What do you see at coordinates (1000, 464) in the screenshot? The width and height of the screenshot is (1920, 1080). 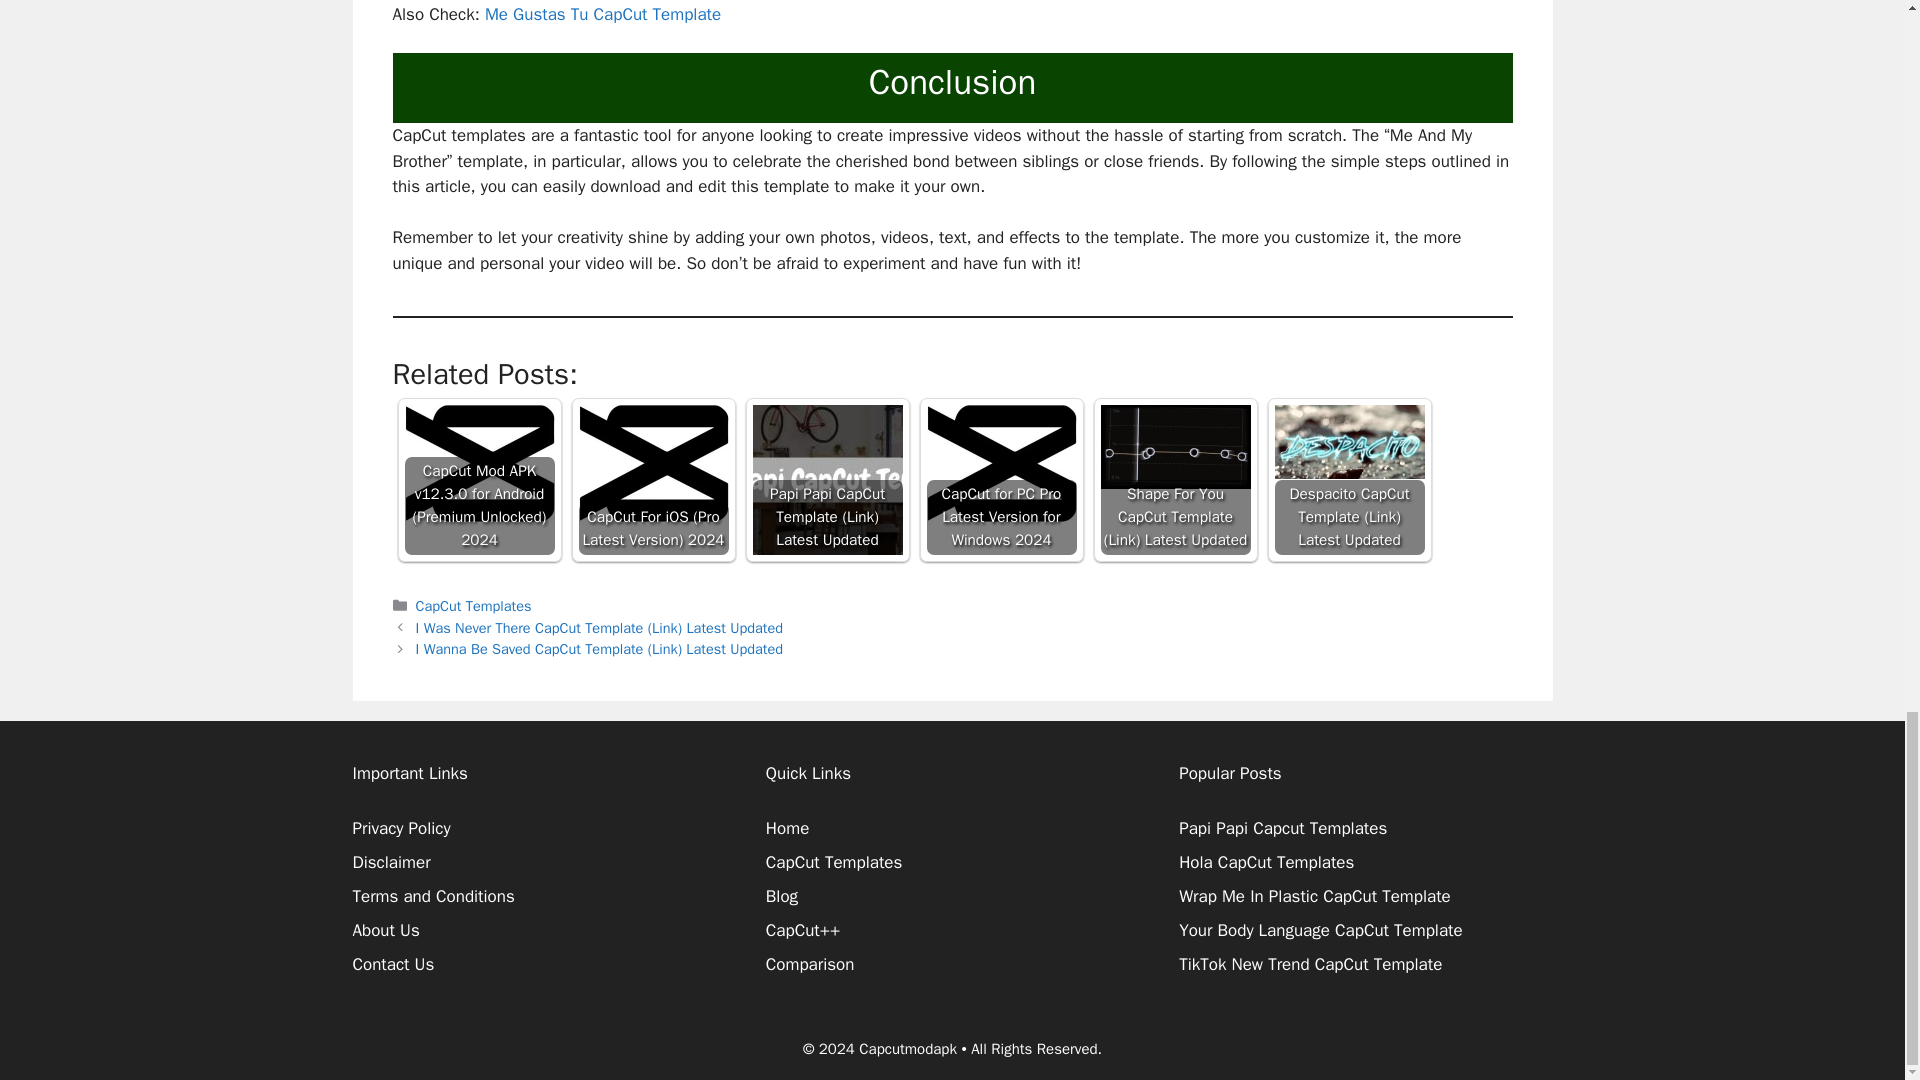 I see `CapCut for PC Pro Latest Version for Windows 2024` at bounding box center [1000, 464].